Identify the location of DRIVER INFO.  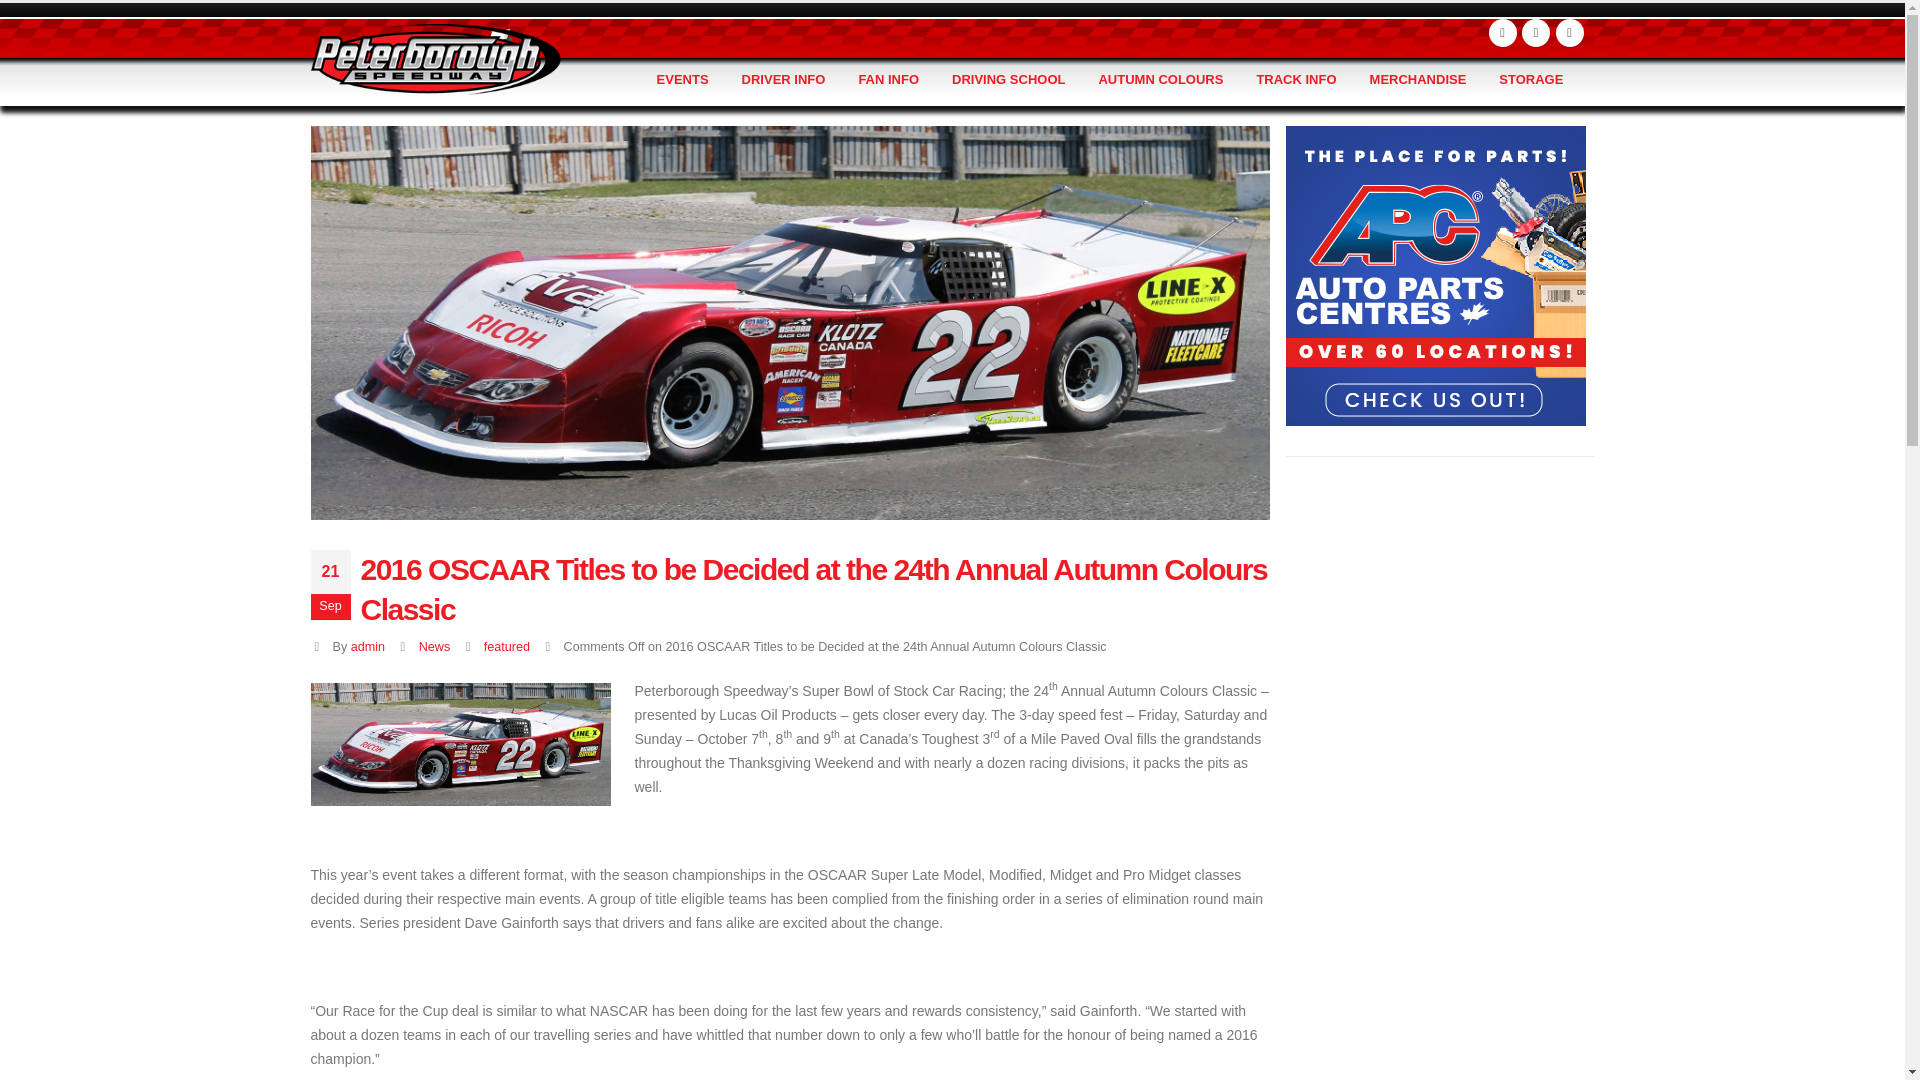
(784, 80).